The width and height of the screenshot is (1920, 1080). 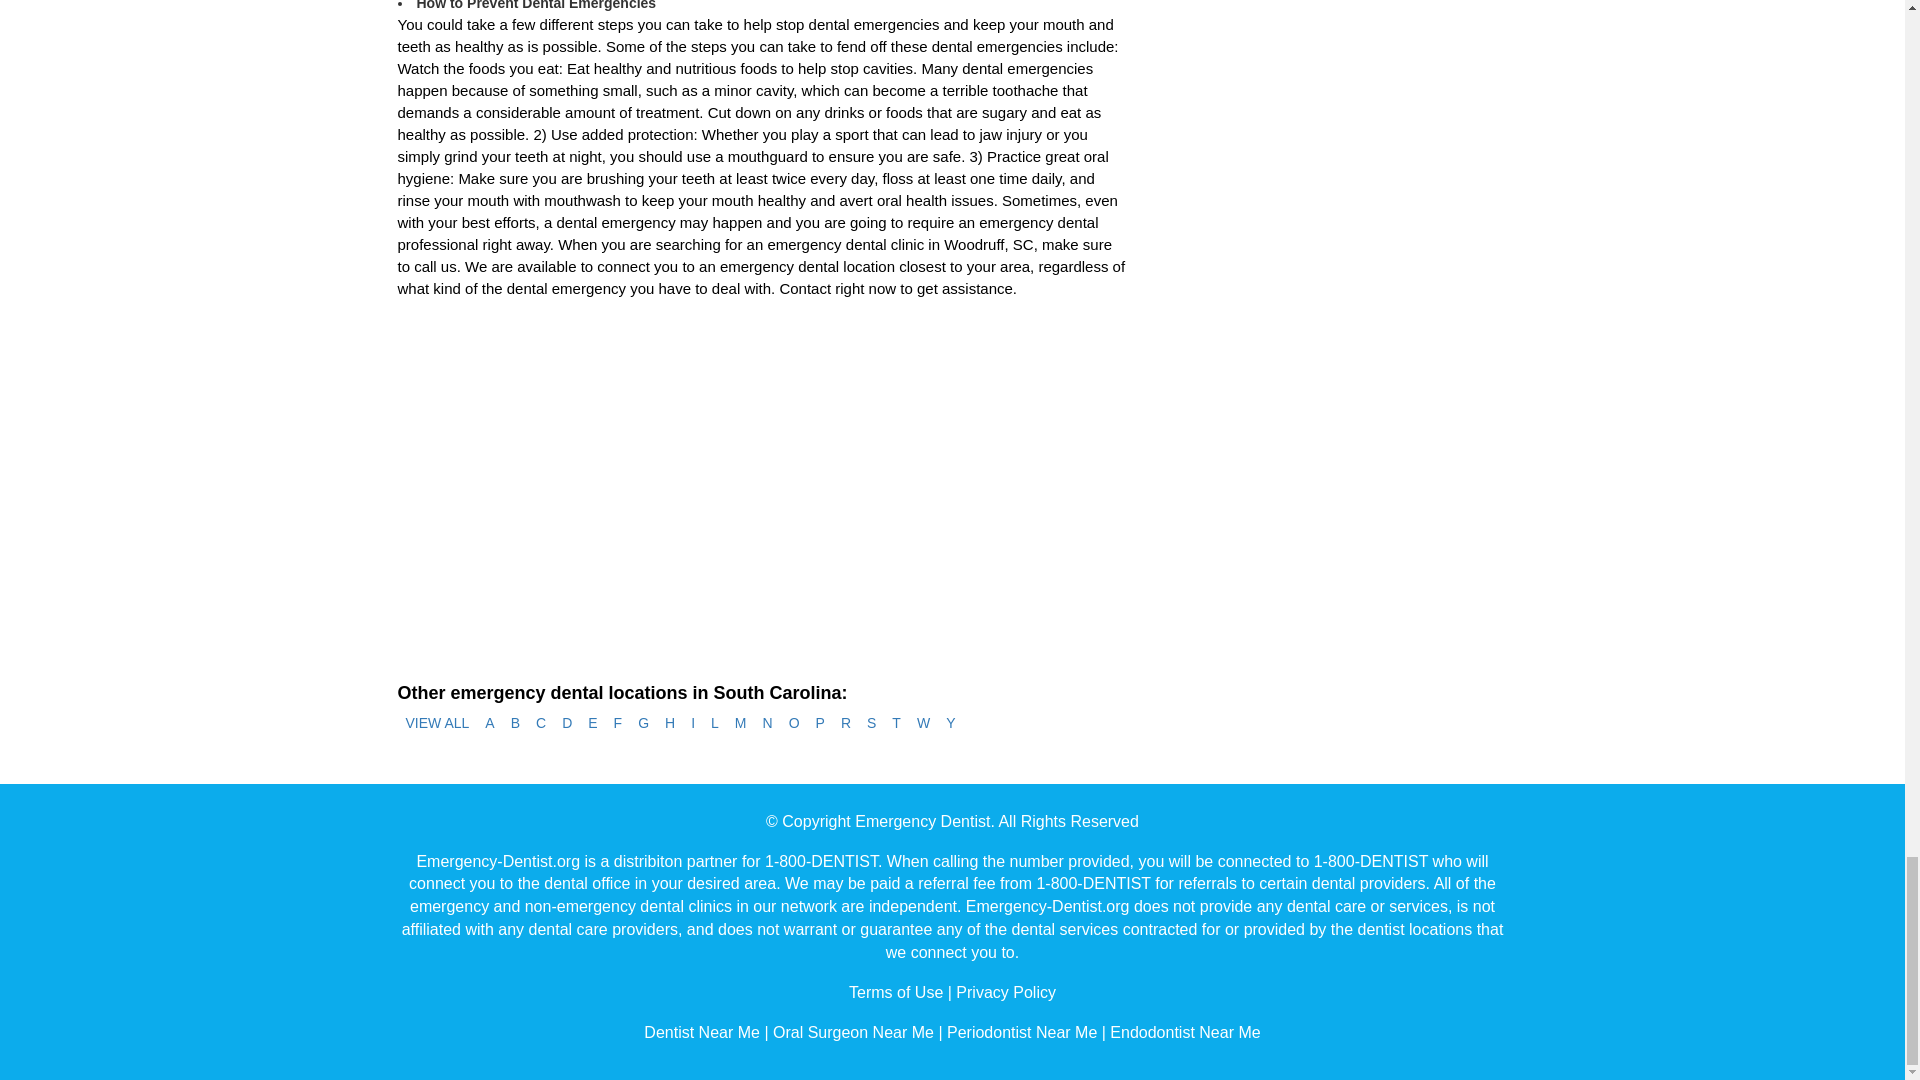 What do you see at coordinates (714, 724) in the screenshot?
I see `L` at bounding box center [714, 724].